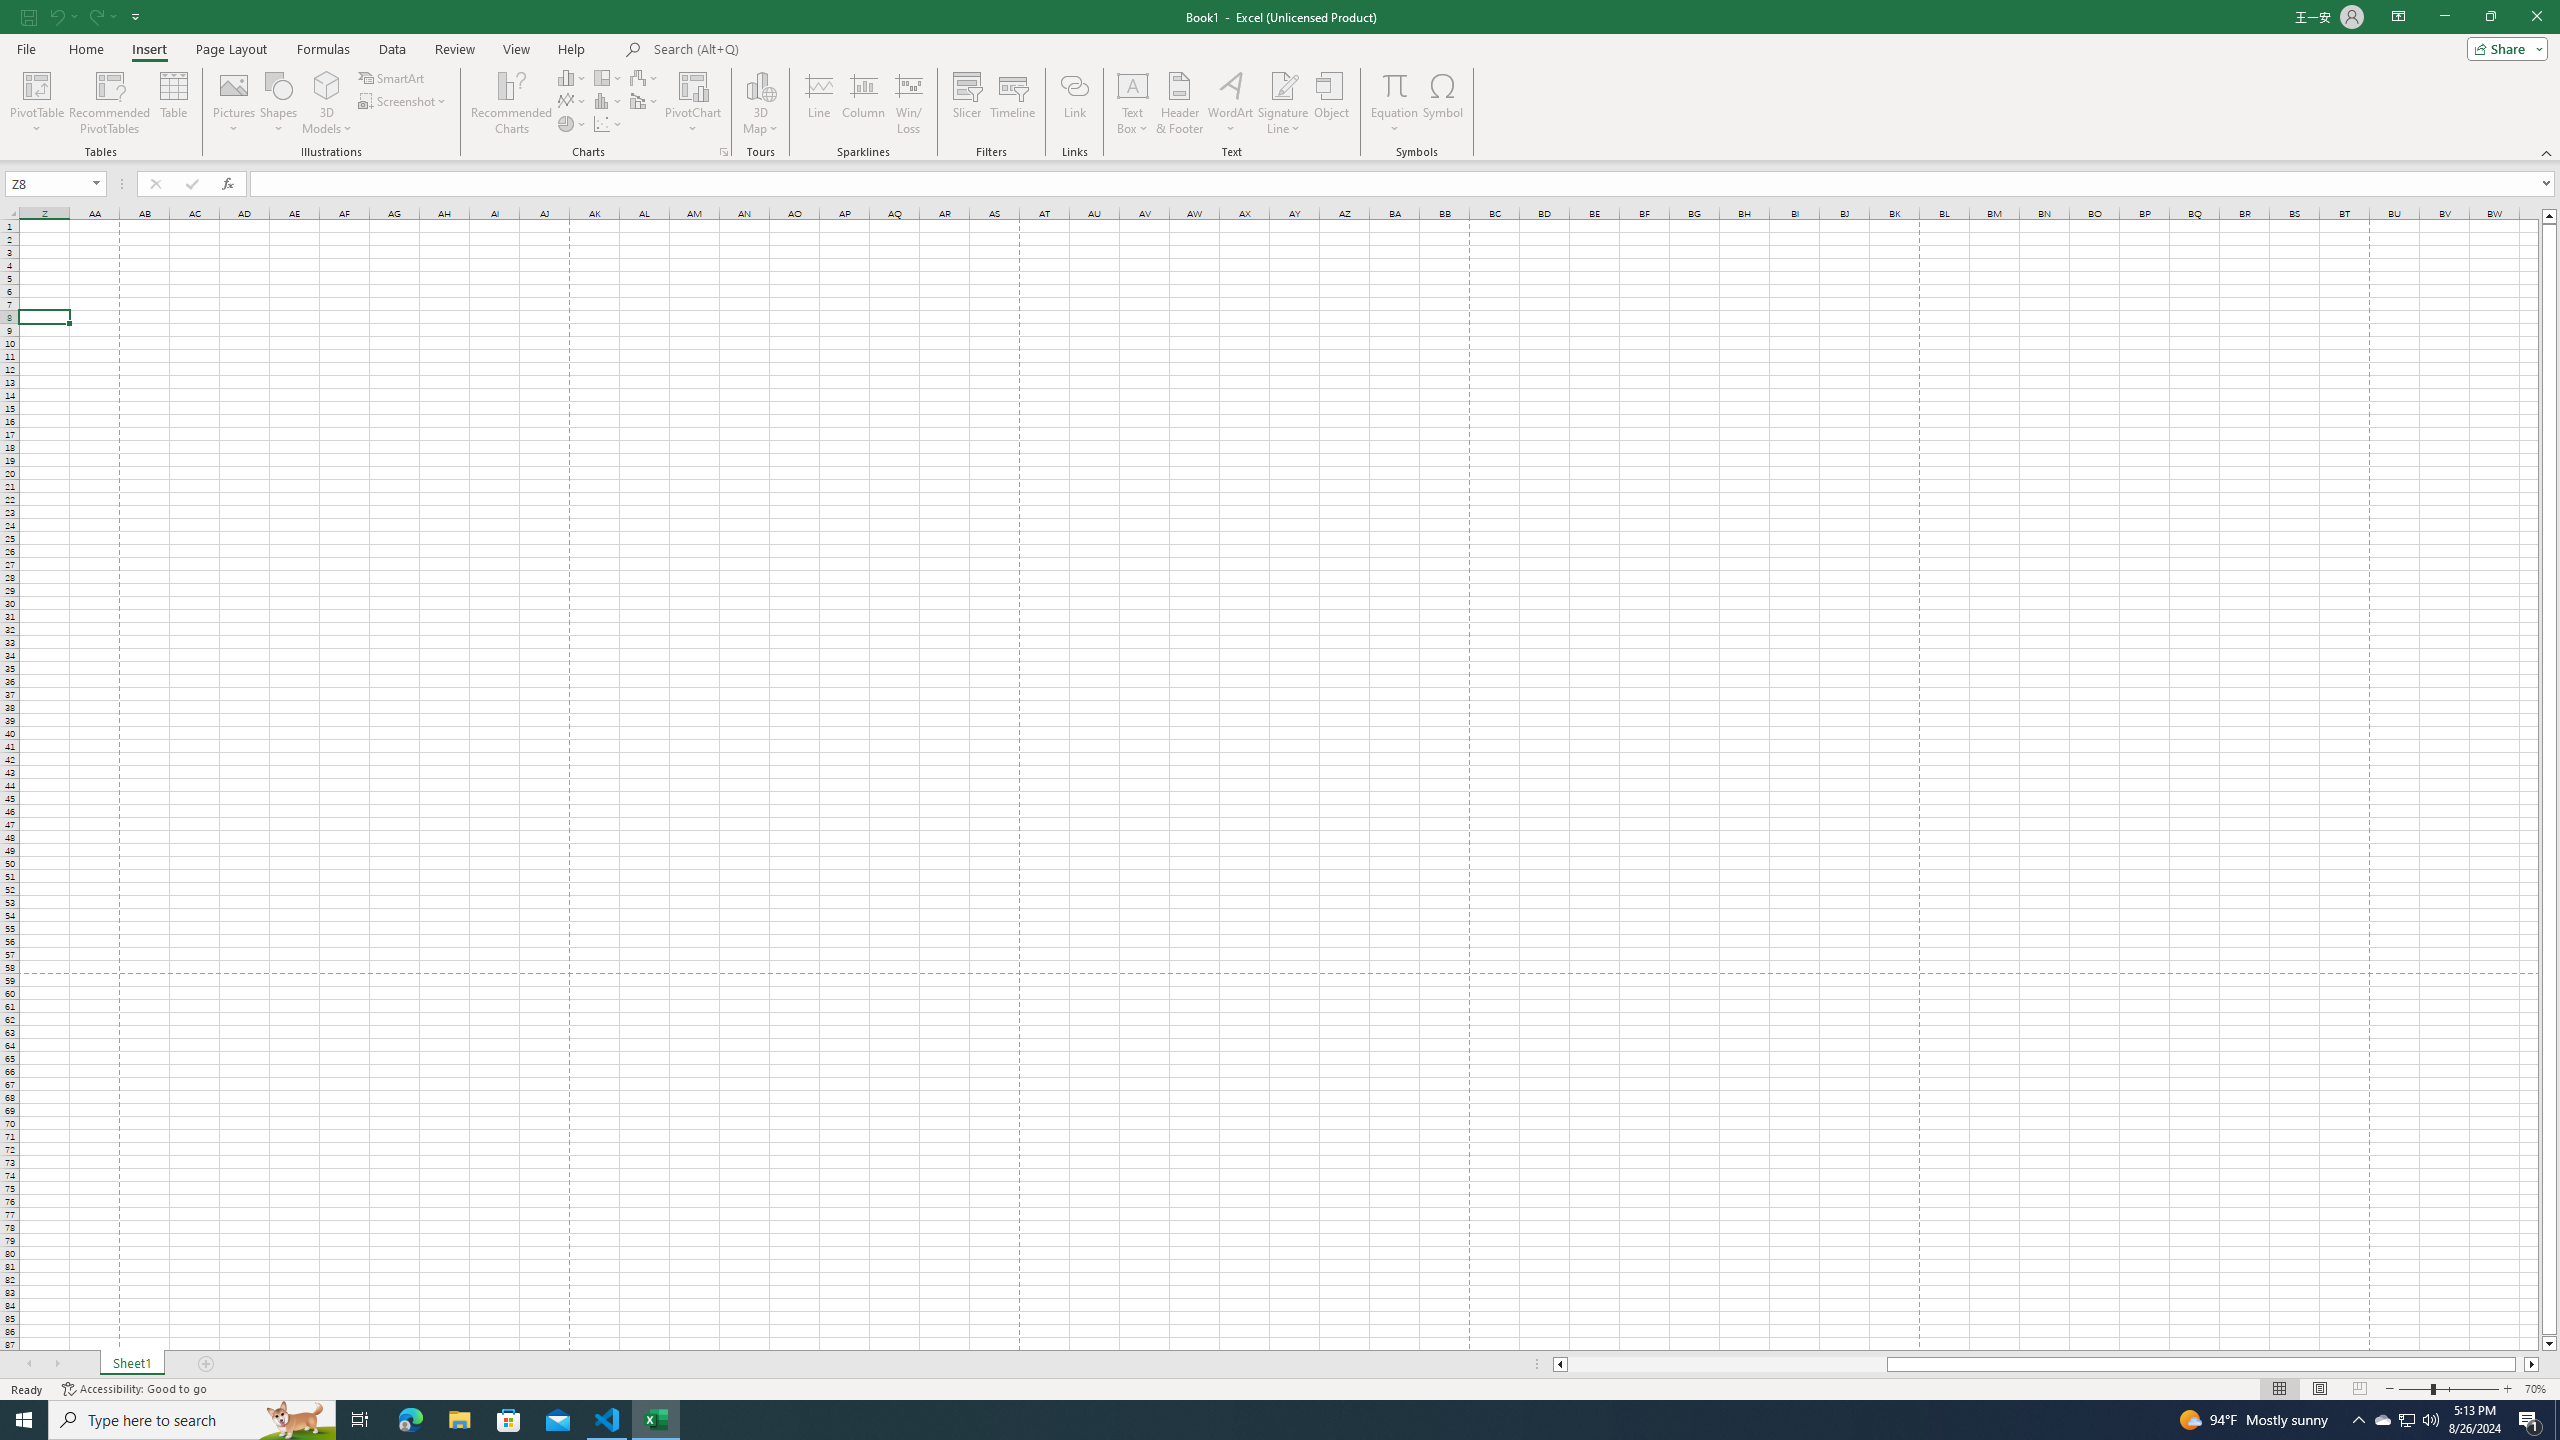  What do you see at coordinates (392, 78) in the screenshot?
I see `SmartArt...` at bounding box center [392, 78].